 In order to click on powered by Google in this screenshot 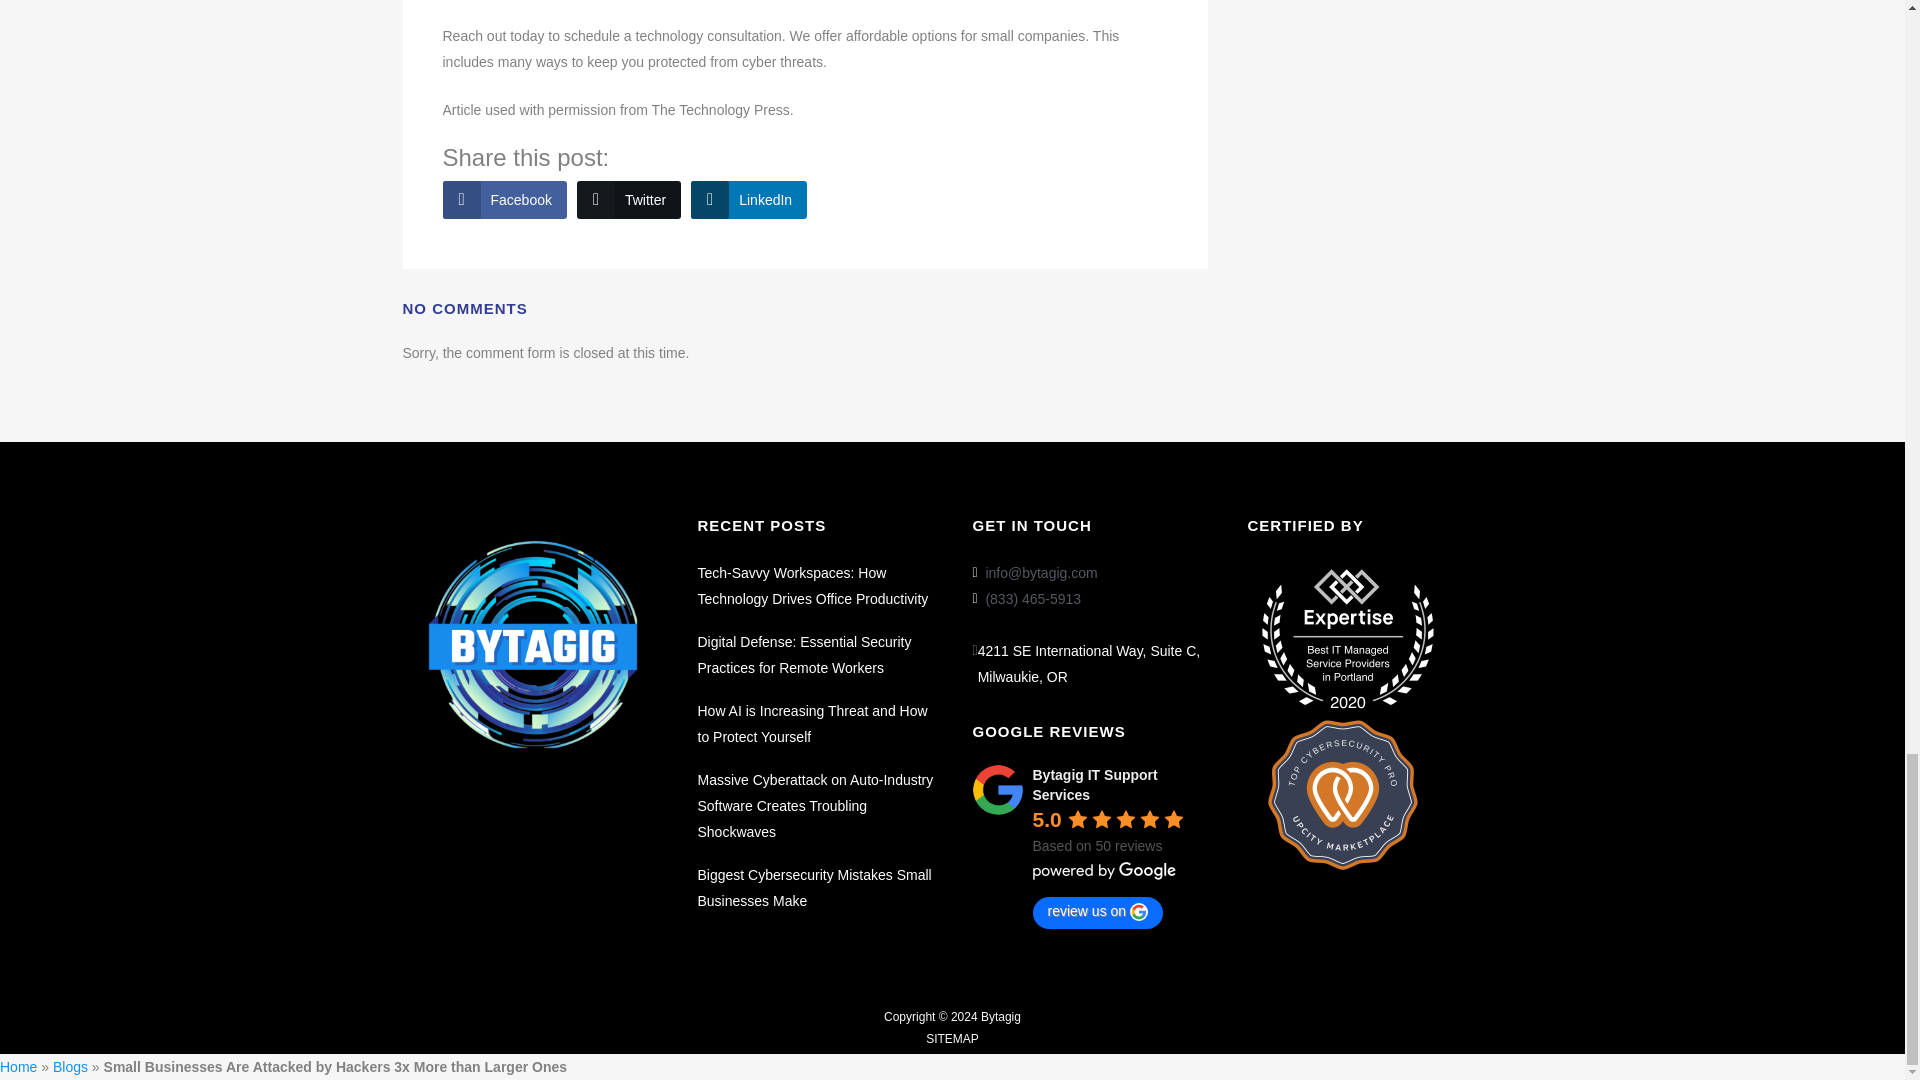, I will do `click(1104, 870)`.